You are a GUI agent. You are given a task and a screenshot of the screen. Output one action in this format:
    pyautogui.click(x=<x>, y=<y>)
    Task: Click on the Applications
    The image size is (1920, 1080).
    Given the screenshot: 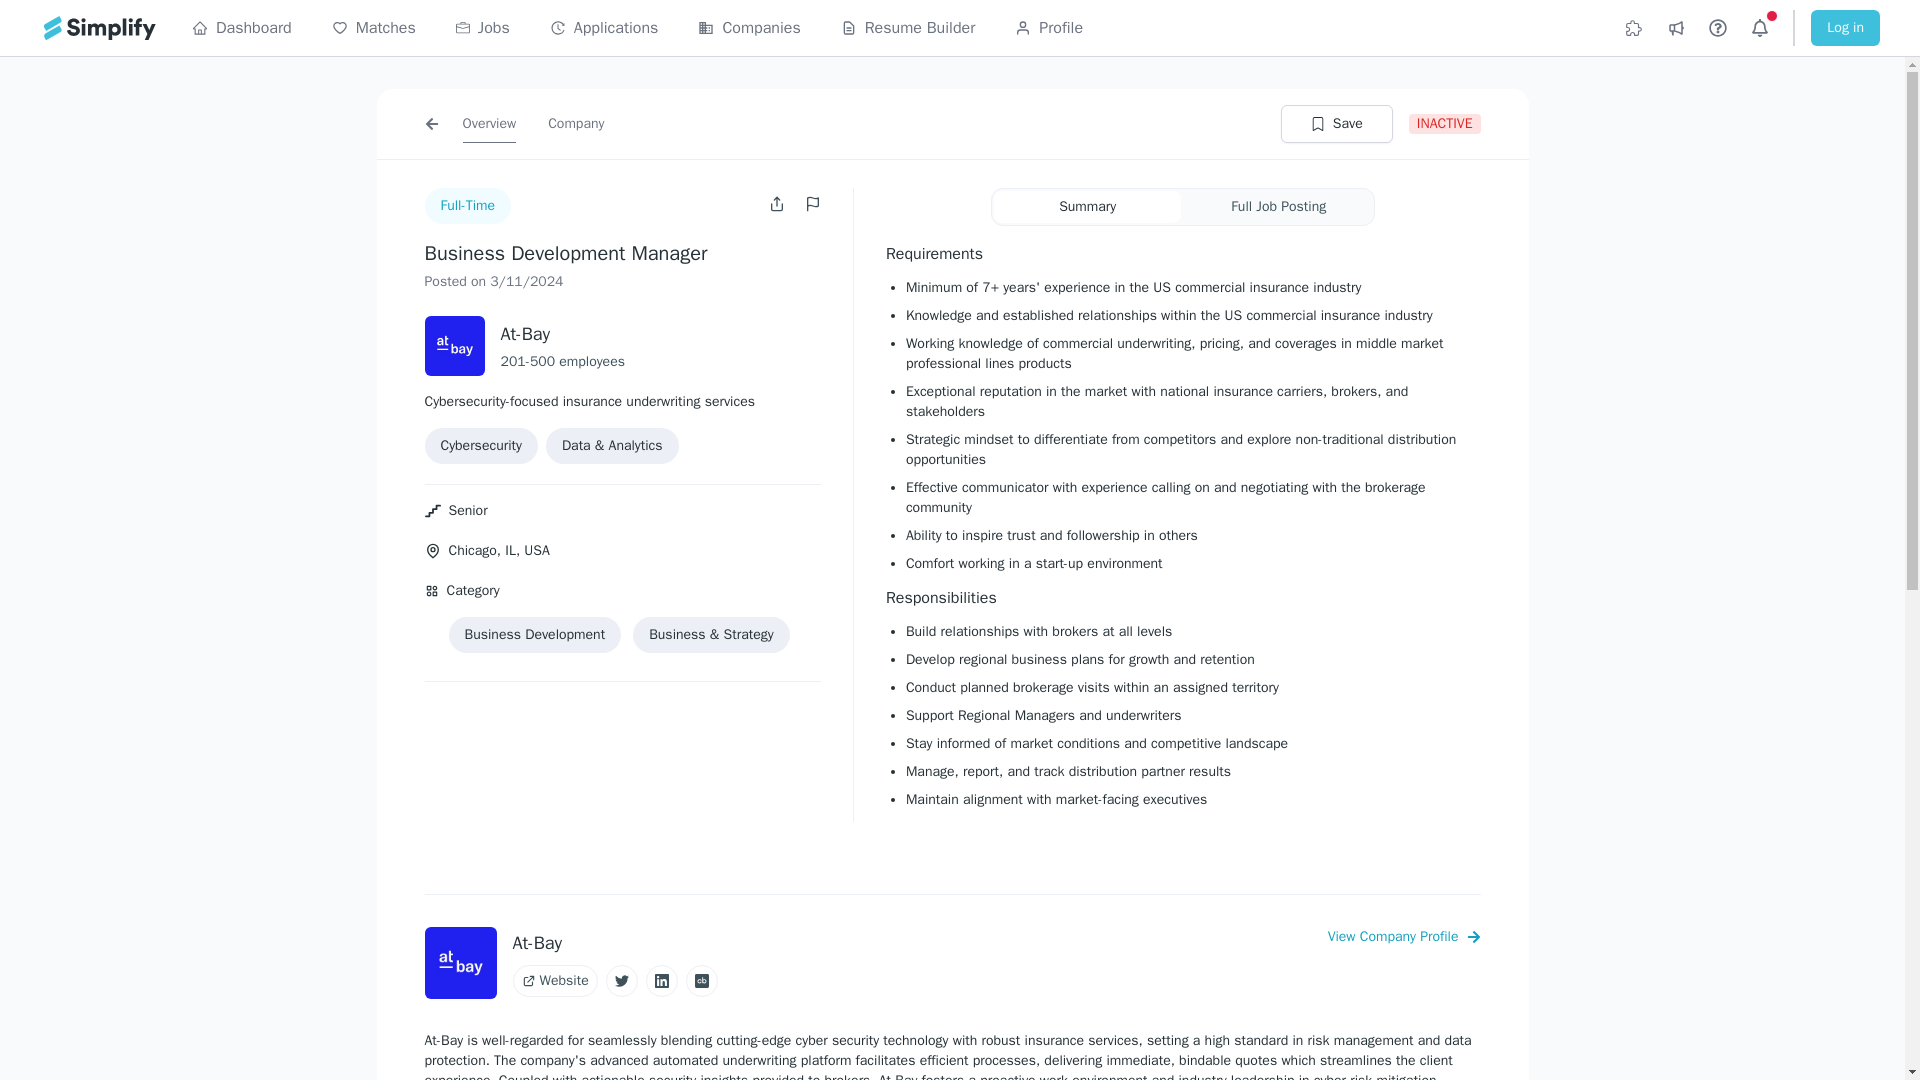 What is the action you would take?
    pyautogui.click(x=604, y=28)
    